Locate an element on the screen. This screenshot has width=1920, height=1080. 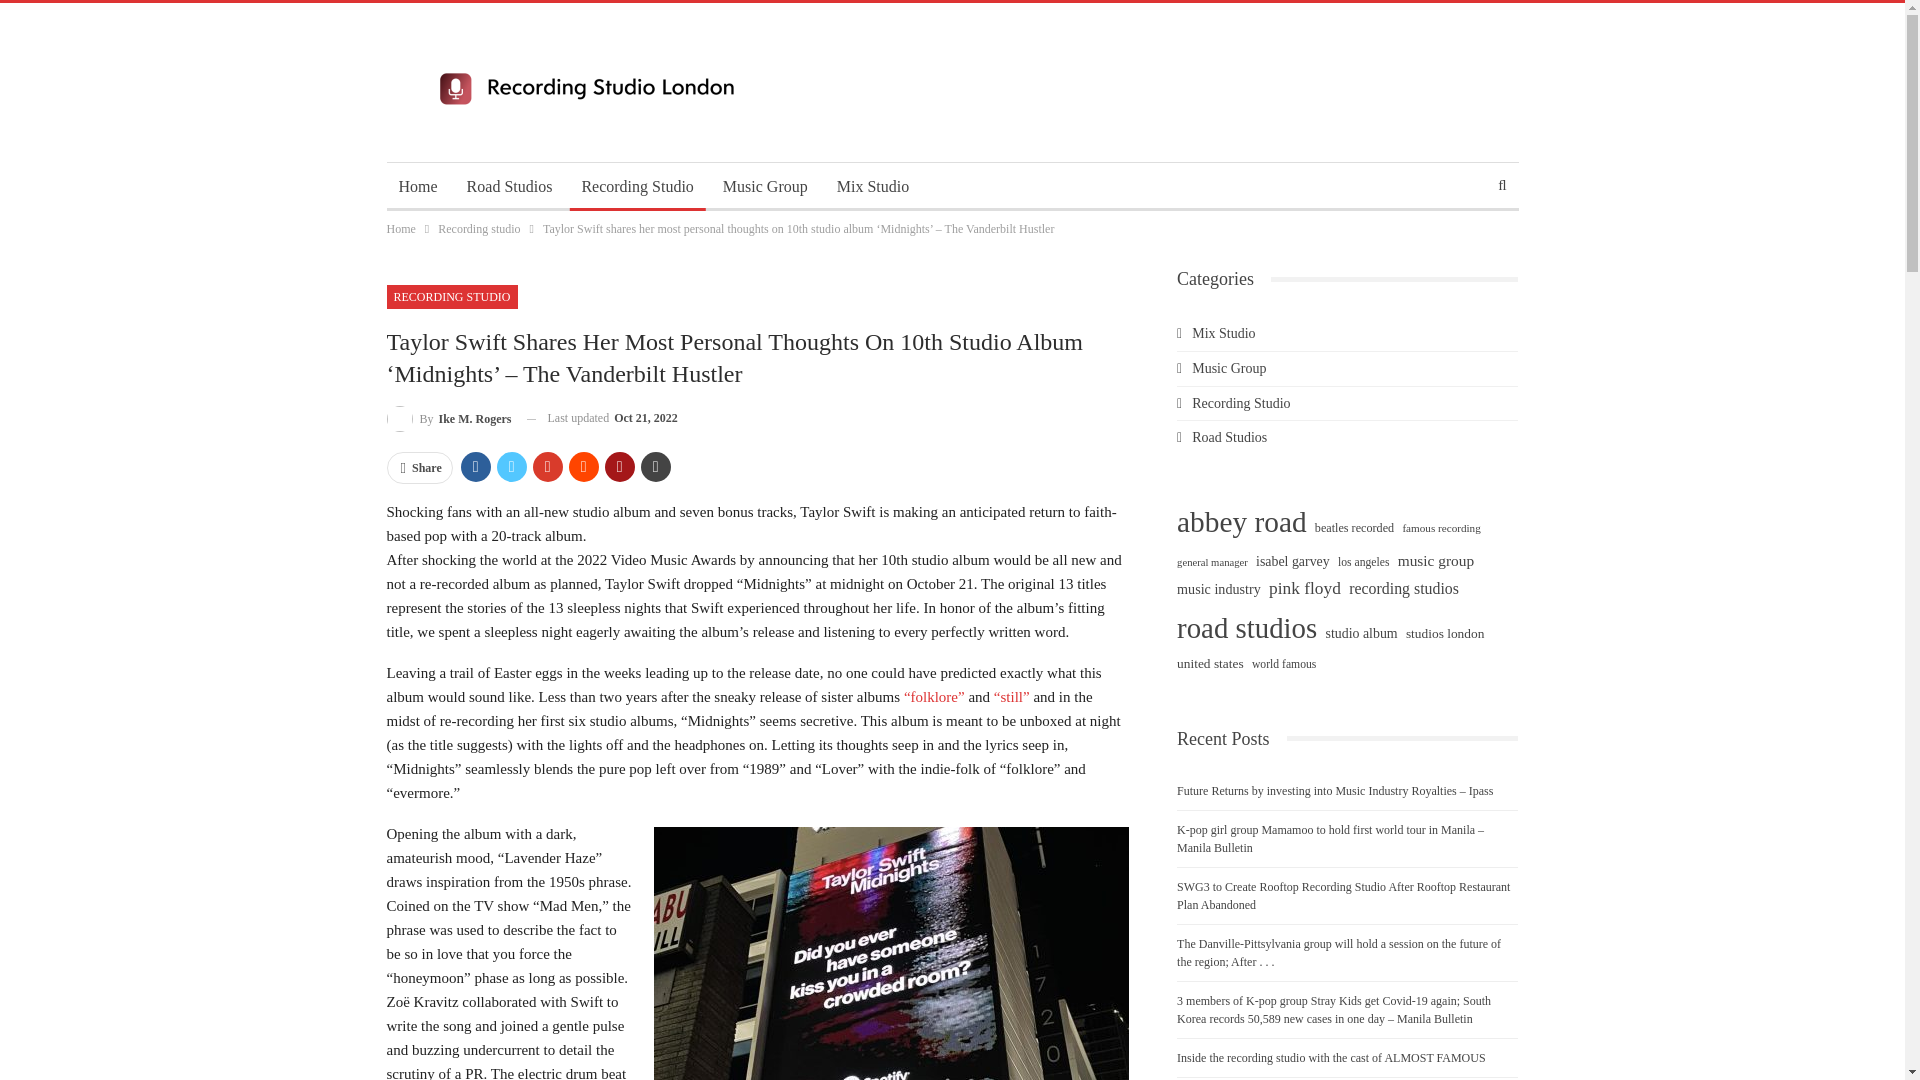
Road Studios is located at coordinates (510, 186).